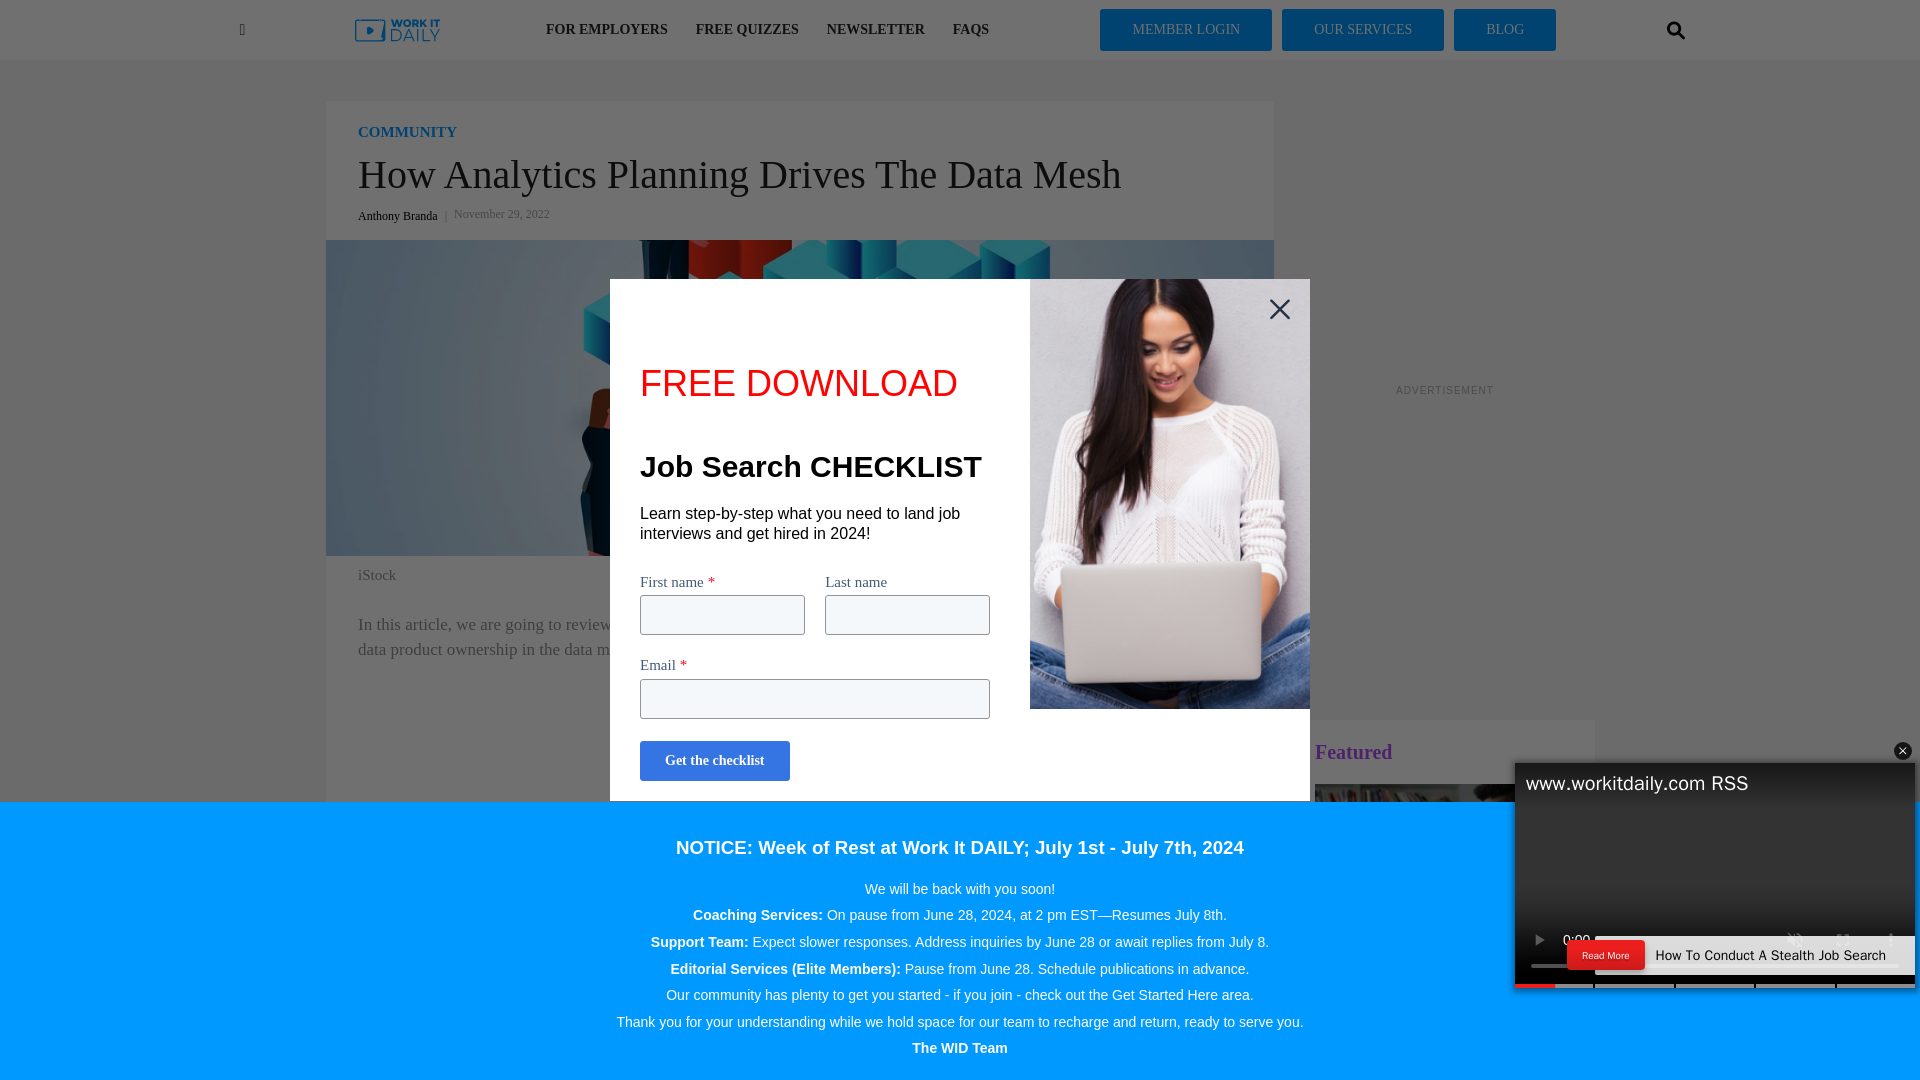  What do you see at coordinates (875, 30) in the screenshot?
I see `NEWSLETTER` at bounding box center [875, 30].